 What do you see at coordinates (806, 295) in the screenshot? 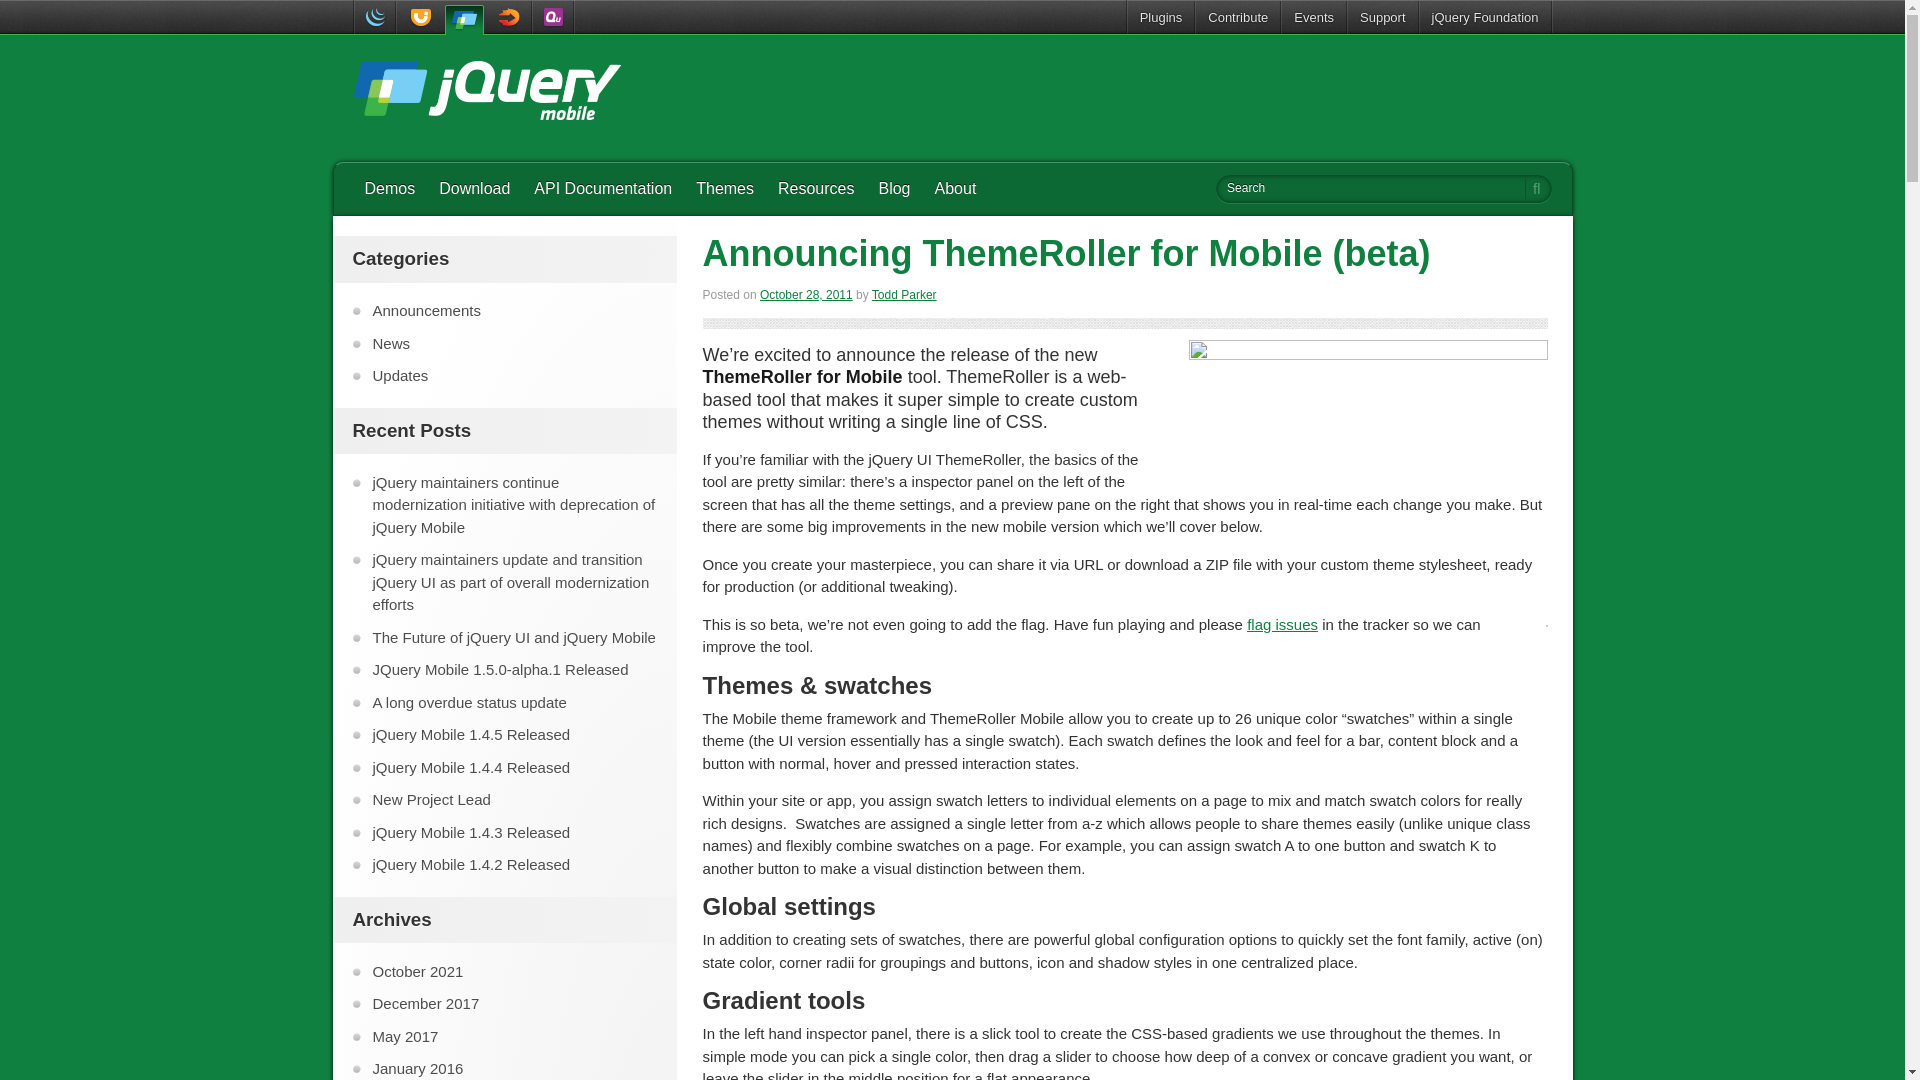
I see `8:24 am` at bounding box center [806, 295].